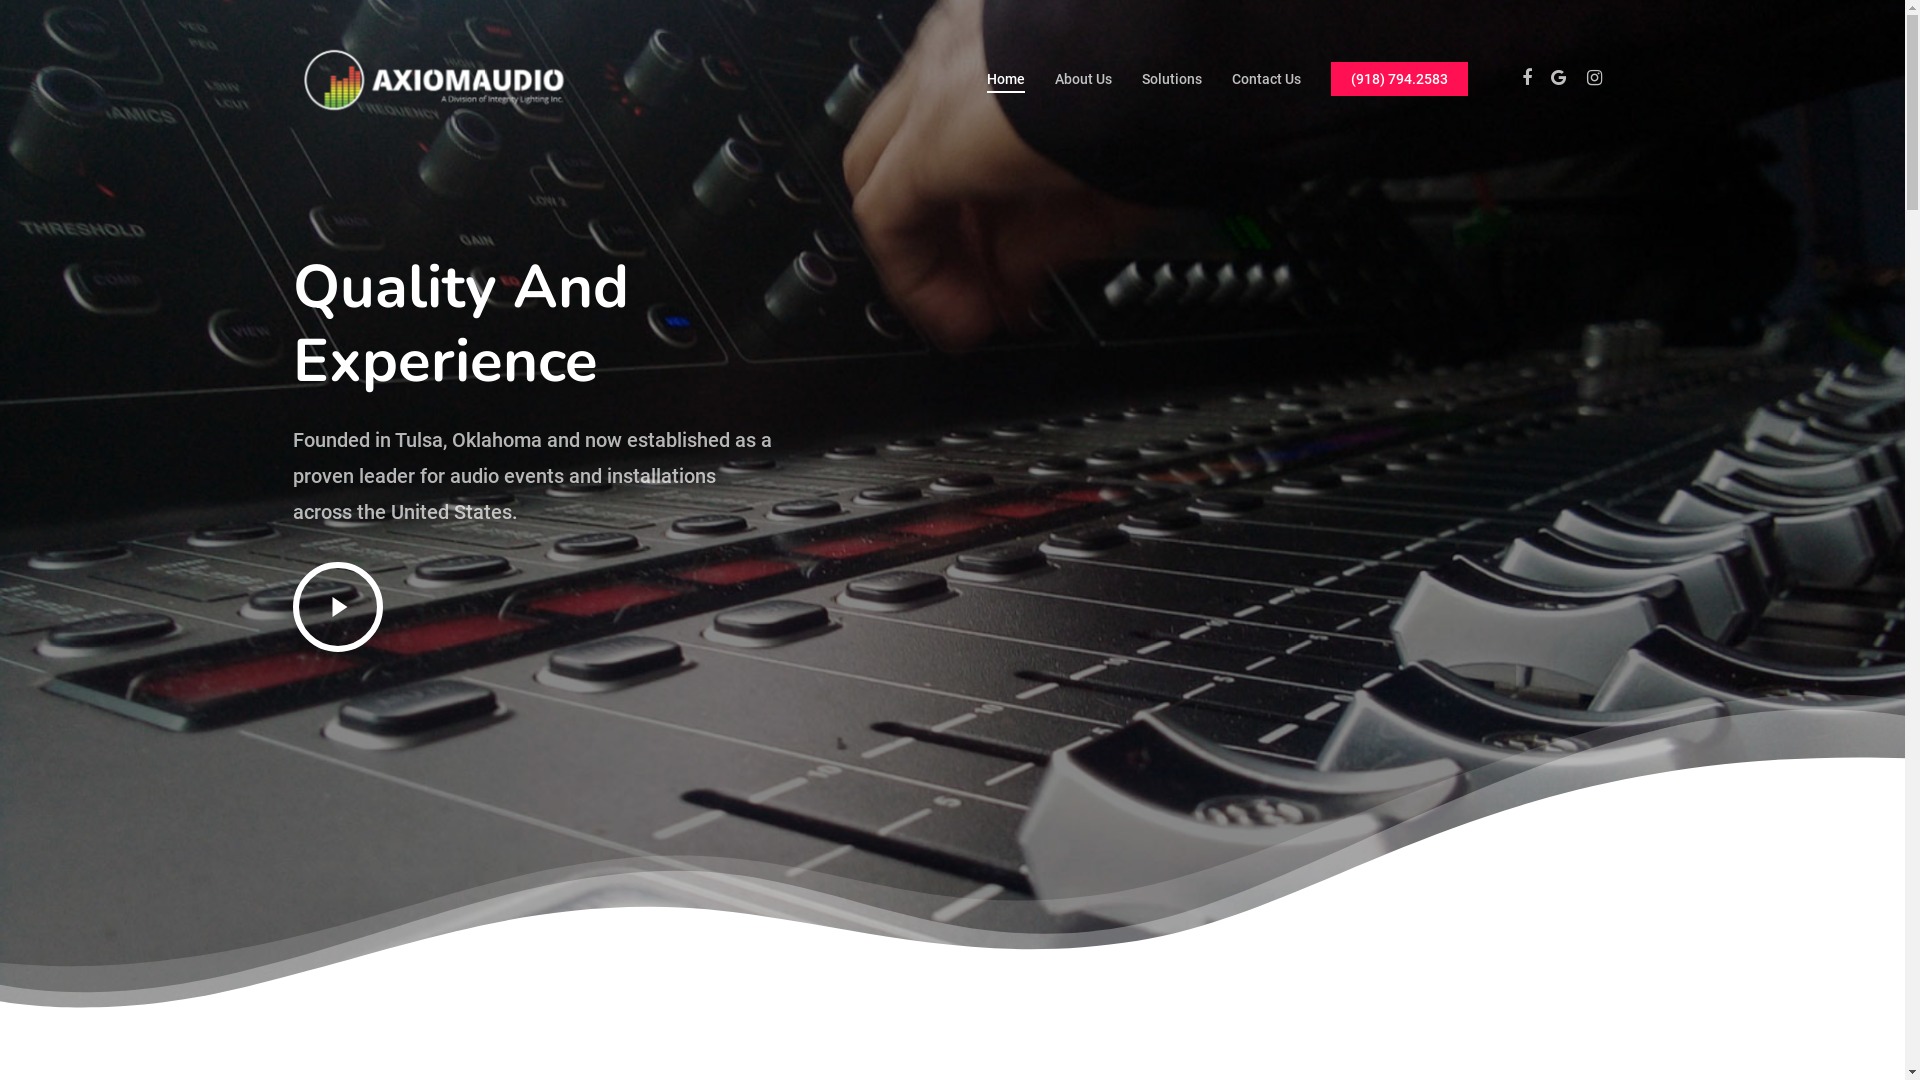 The height and width of the screenshot is (1080, 1920). Describe the element at coordinates (1023, 935) in the screenshot. I see `instagram` at that location.